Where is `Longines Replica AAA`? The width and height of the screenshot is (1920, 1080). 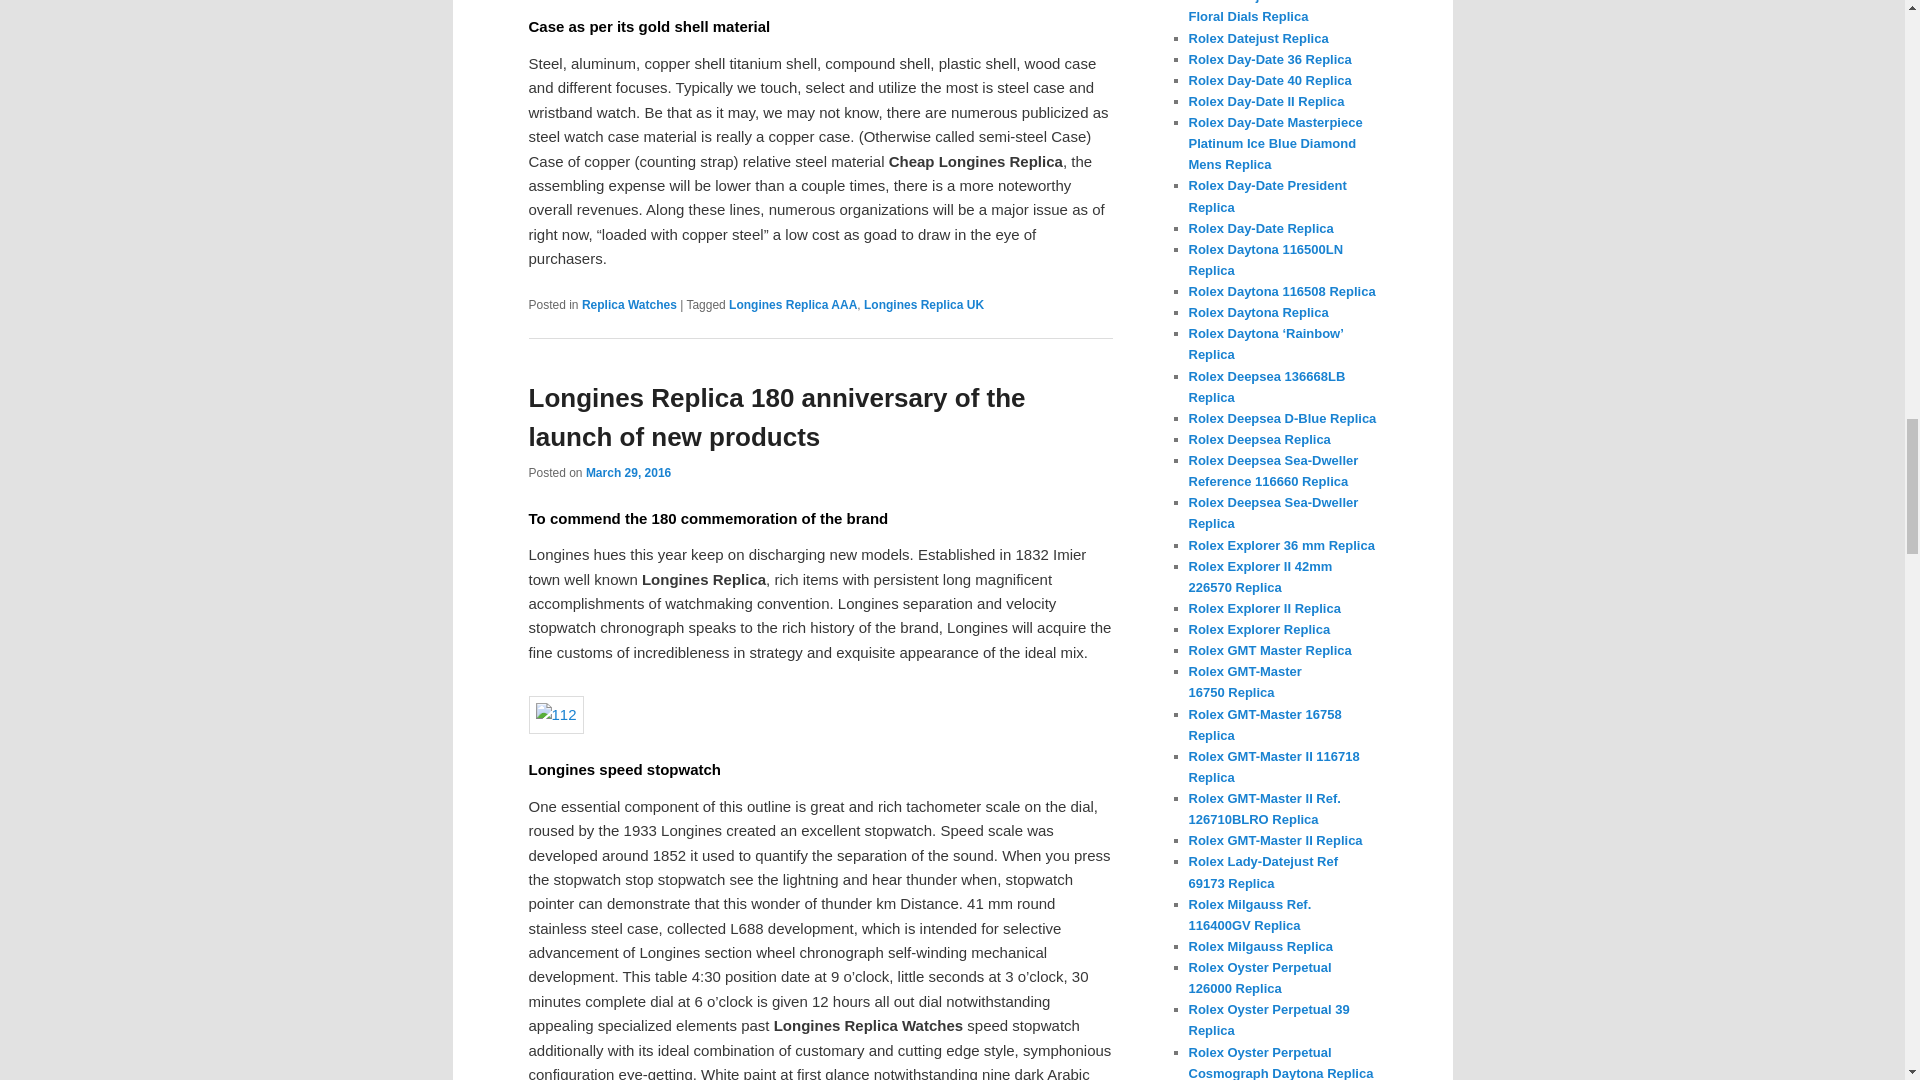 Longines Replica AAA is located at coordinates (792, 305).